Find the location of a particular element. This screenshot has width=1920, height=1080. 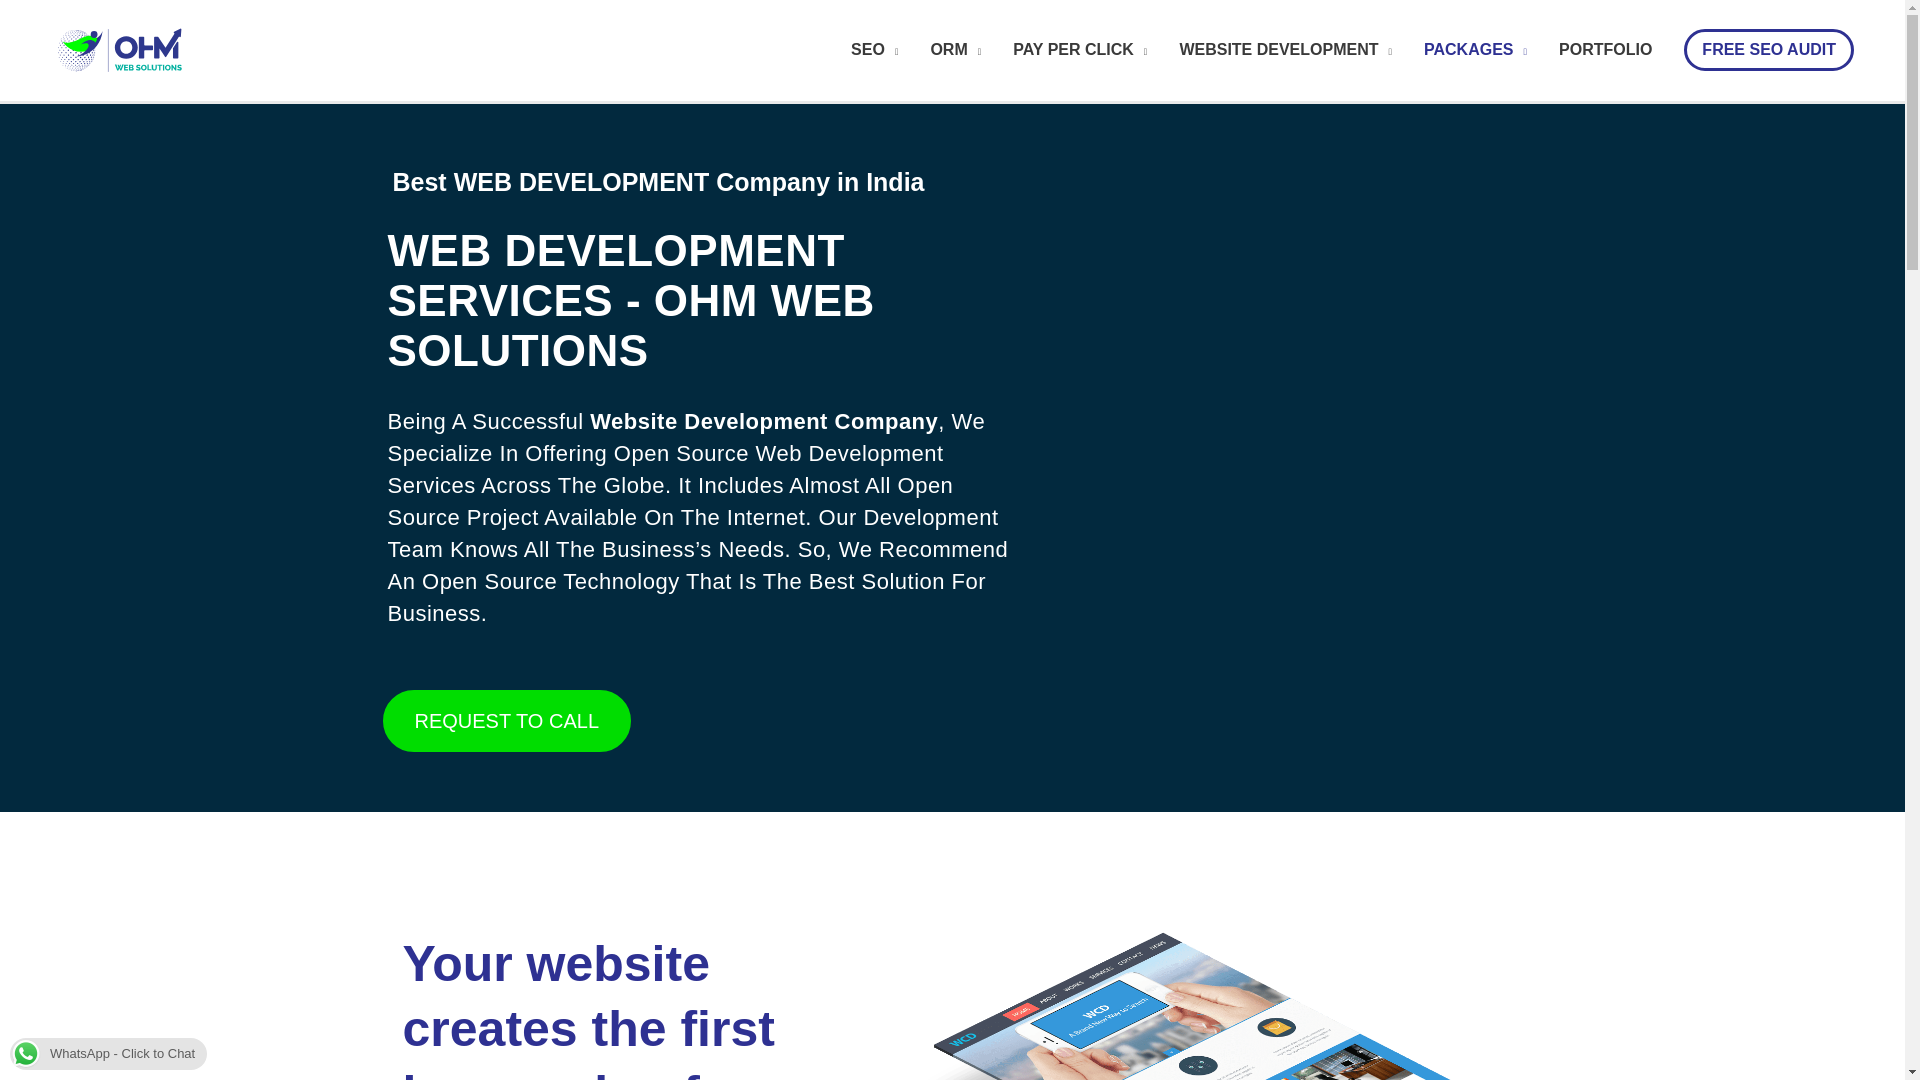

PORTFOLIO is located at coordinates (1606, 50).